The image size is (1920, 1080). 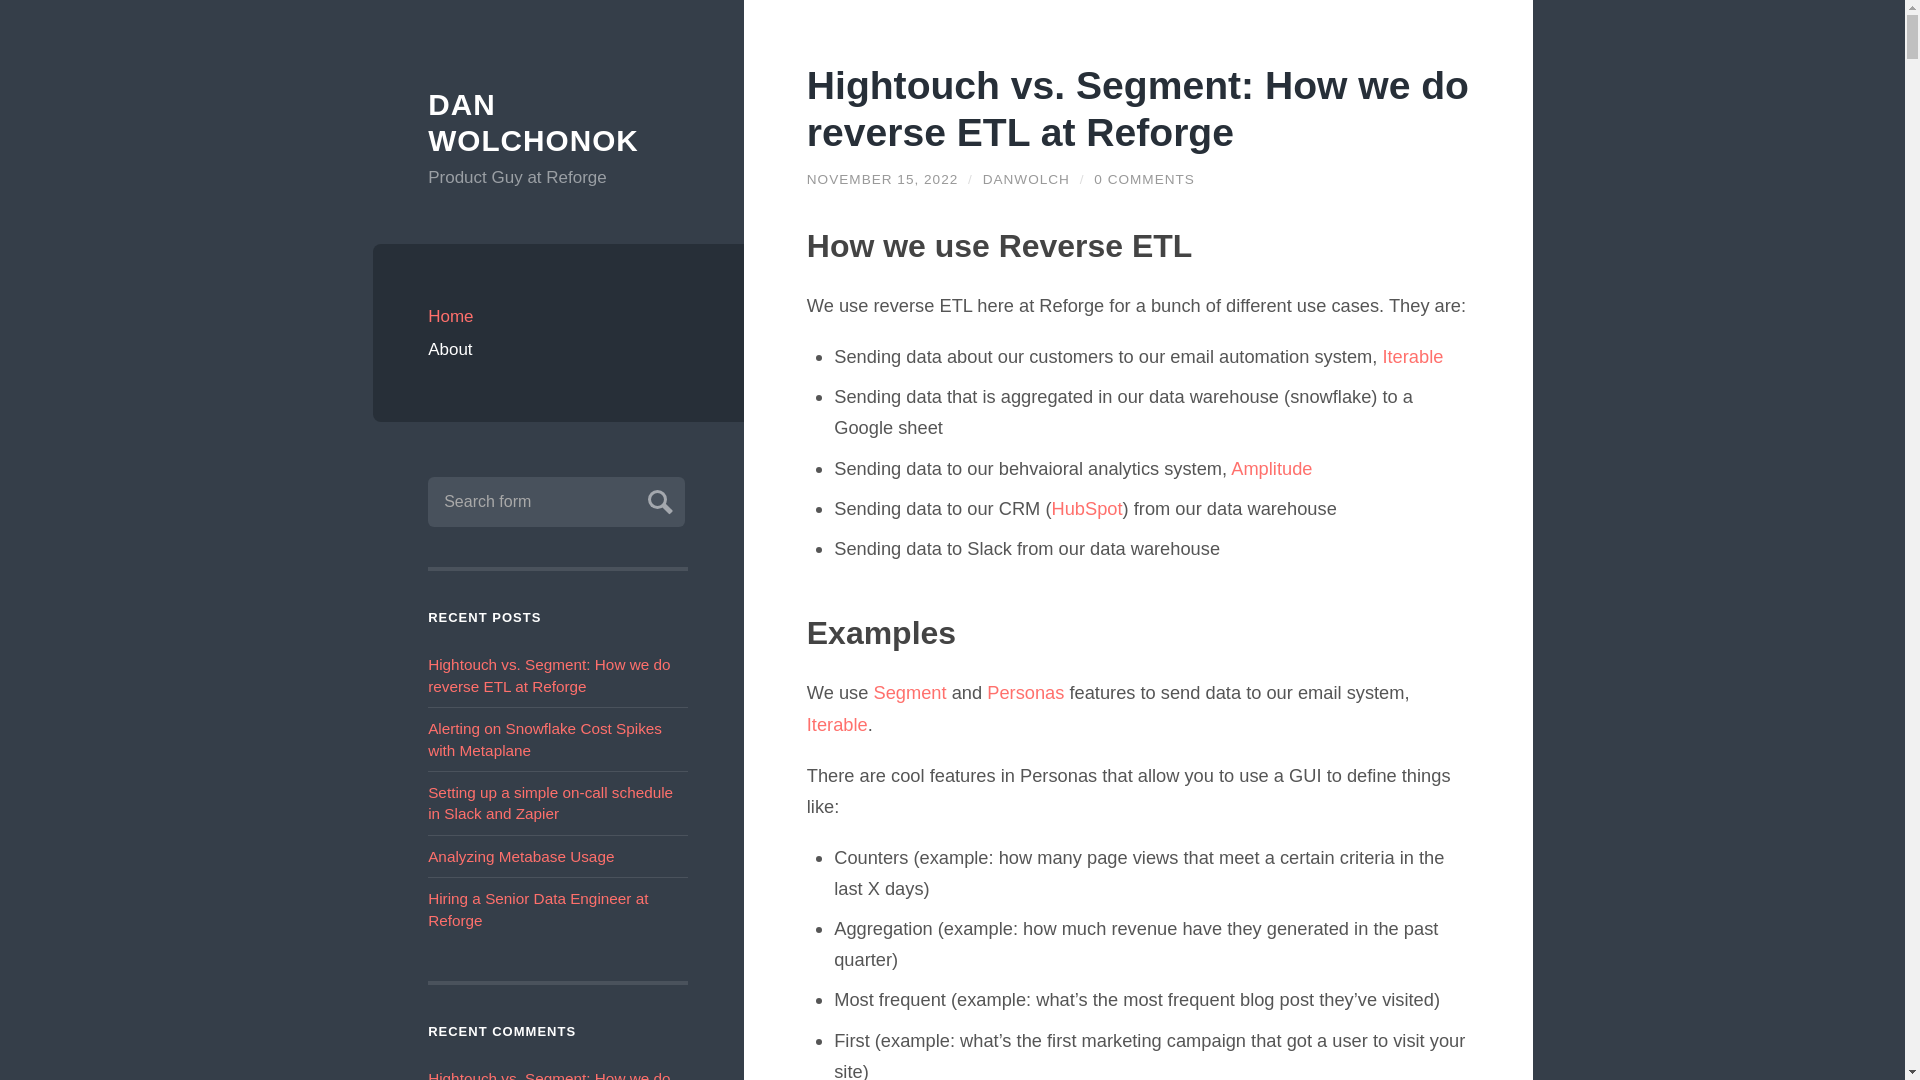 What do you see at coordinates (521, 856) in the screenshot?
I see `Analyzing Metabase Usage` at bounding box center [521, 856].